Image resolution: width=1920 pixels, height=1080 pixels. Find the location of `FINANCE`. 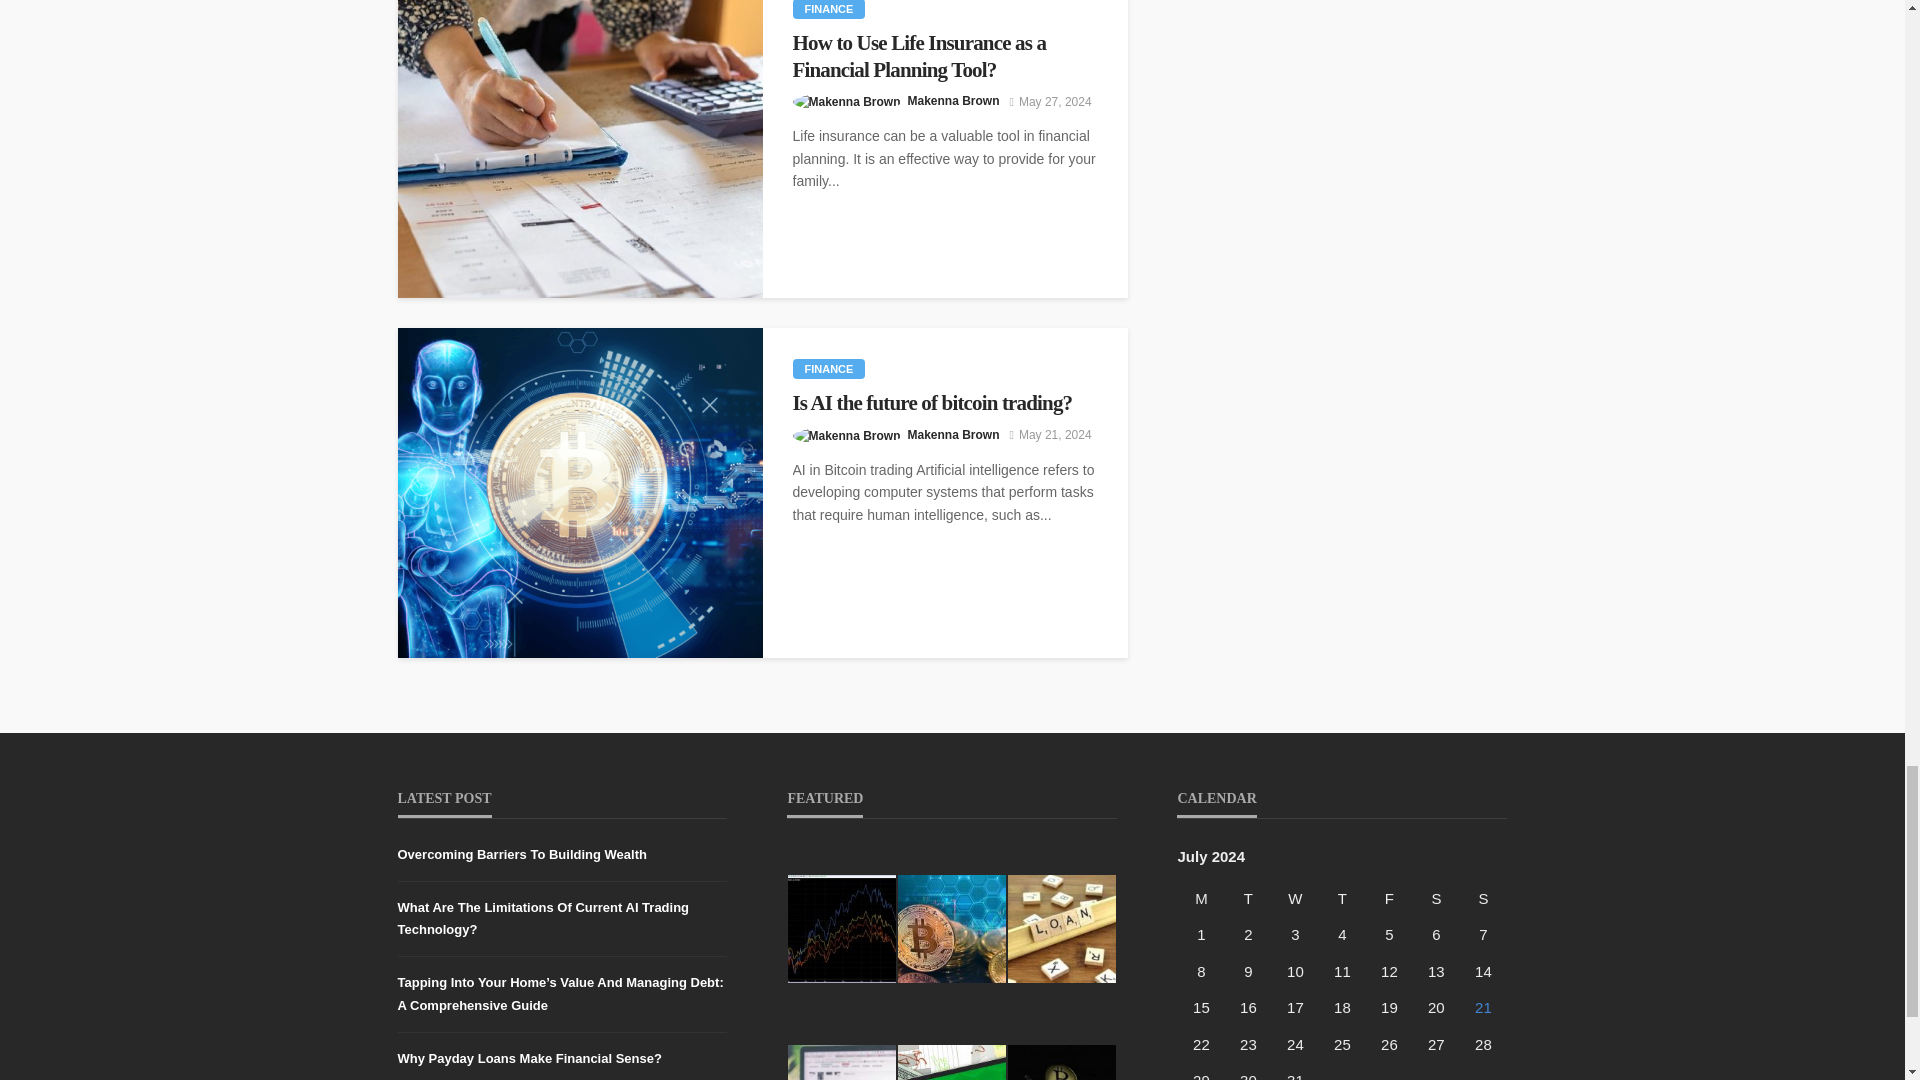

FINANCE is located at coordinates (828, 10).